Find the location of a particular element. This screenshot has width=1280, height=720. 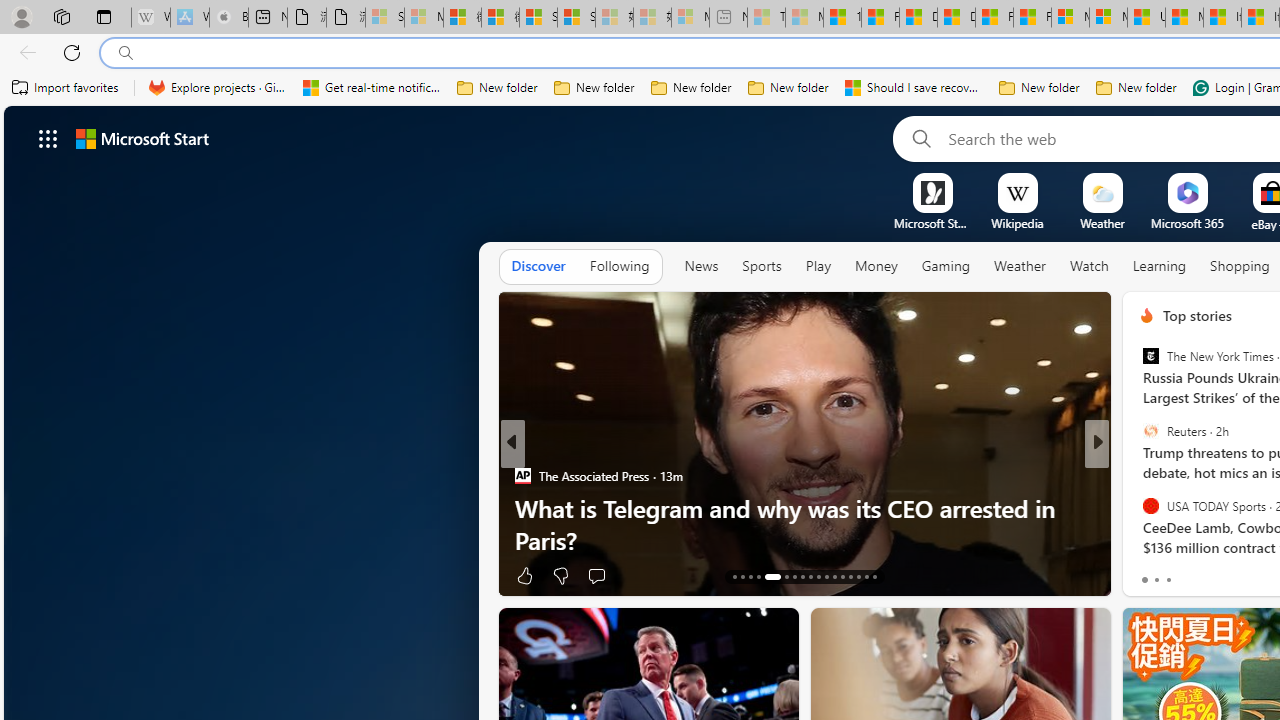

View comments 1 Comment is located at coordinates (1234, 574).